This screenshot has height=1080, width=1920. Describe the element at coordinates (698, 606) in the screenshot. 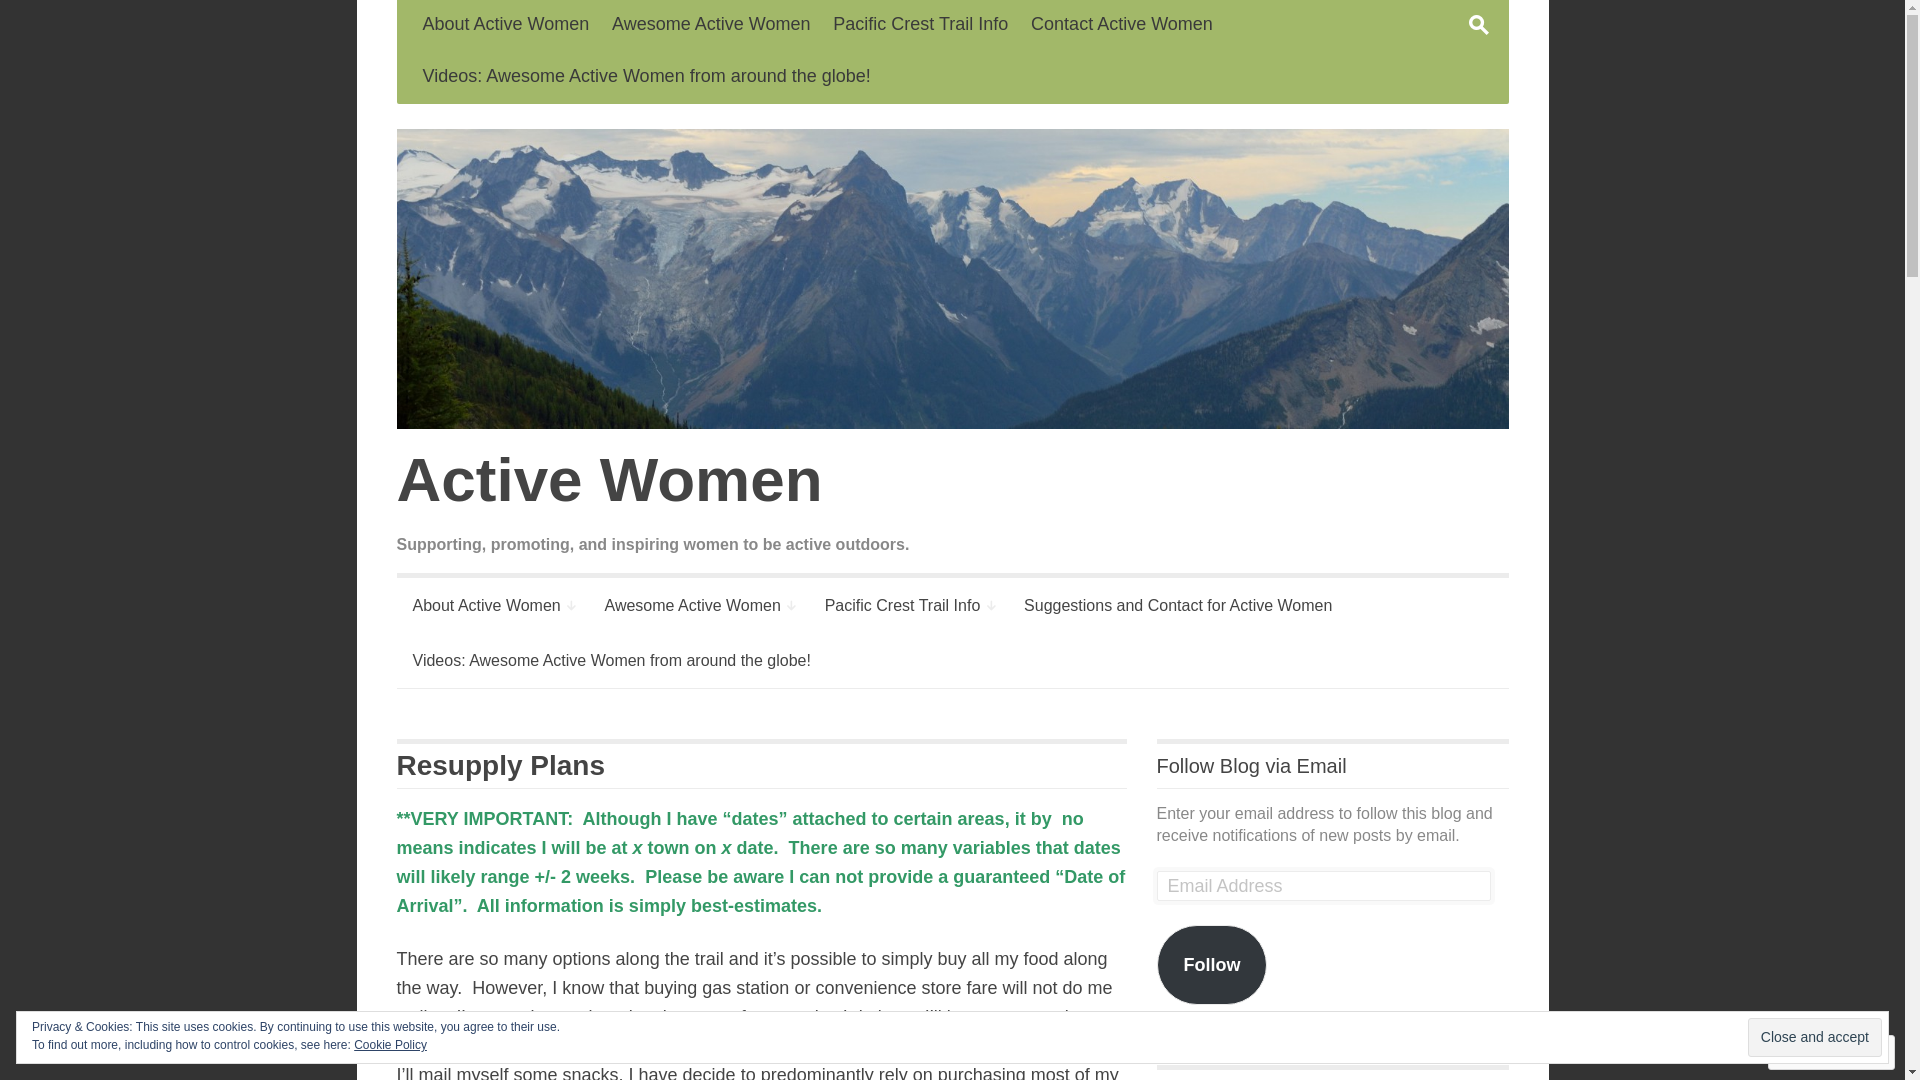

I see `Awesome Active Women` at that location.